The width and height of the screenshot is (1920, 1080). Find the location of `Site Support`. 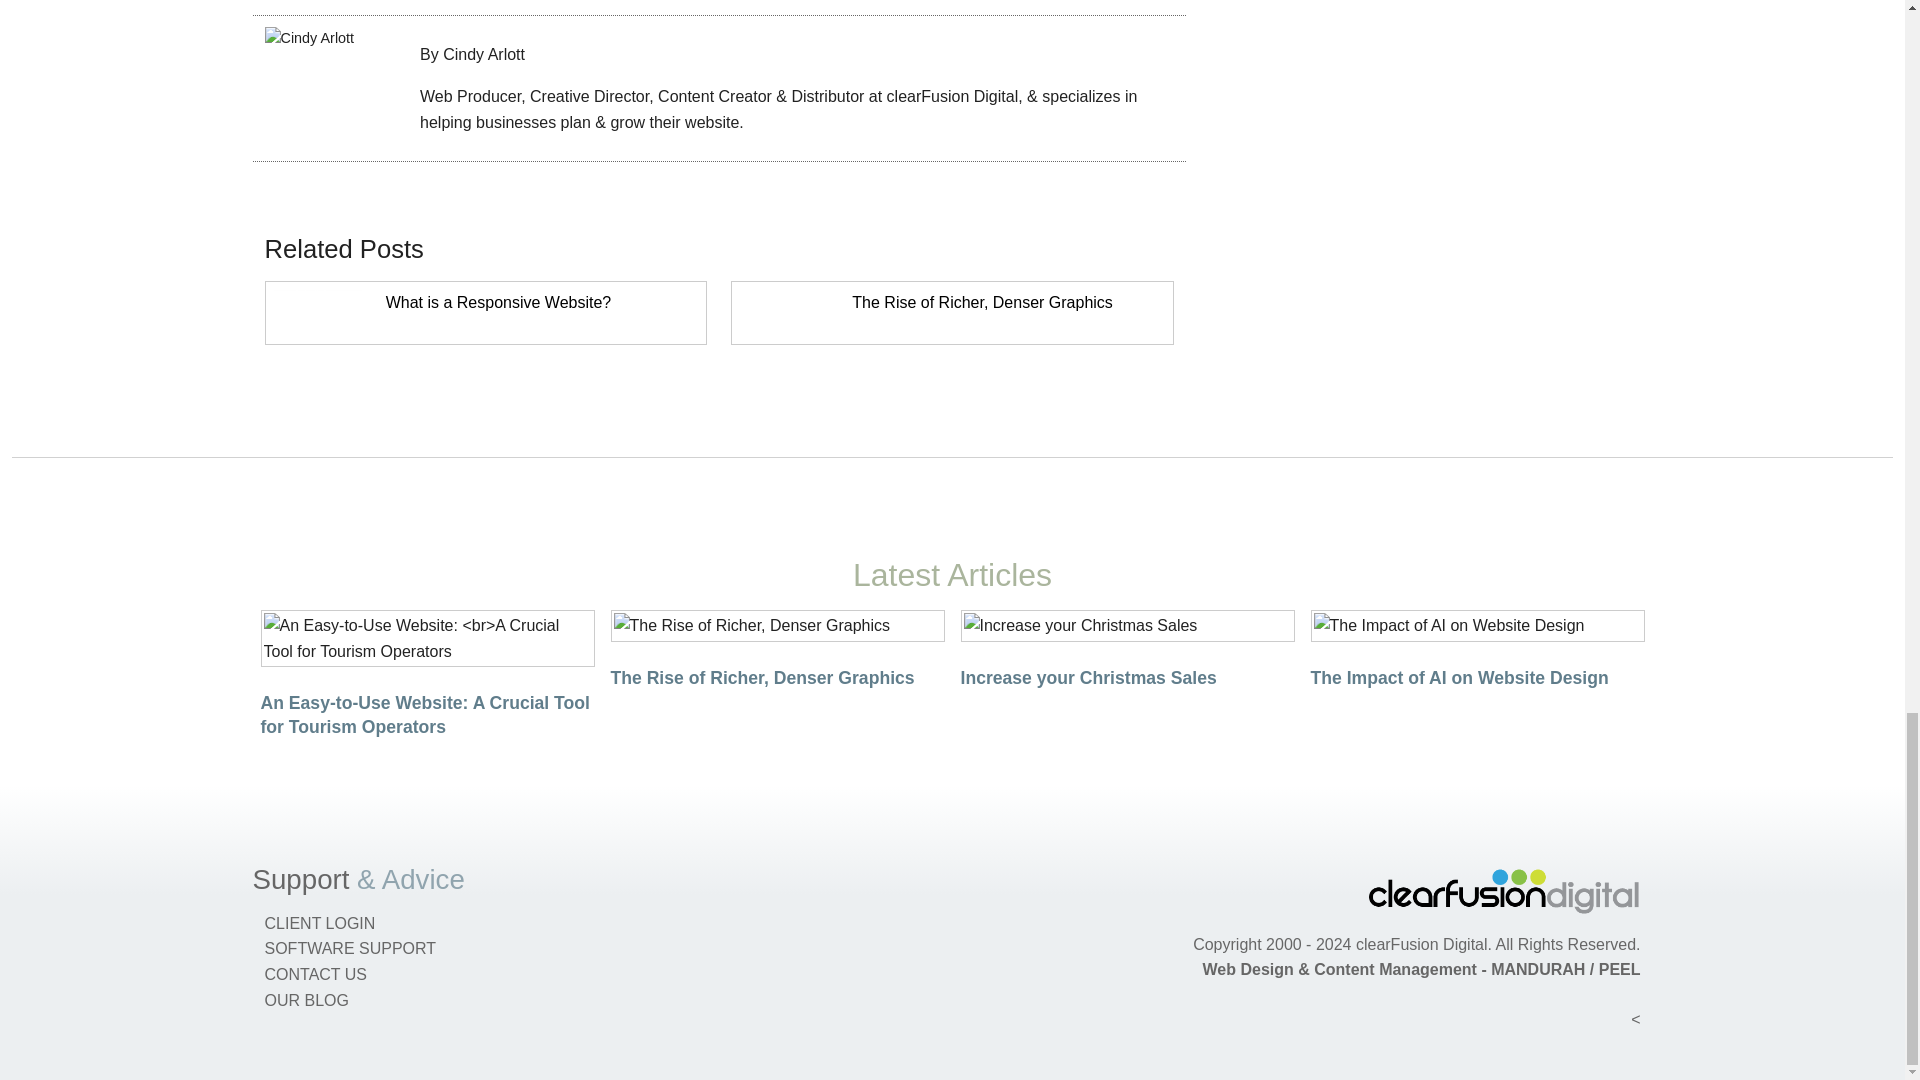

Site Support is located at coordinates (300, 880).